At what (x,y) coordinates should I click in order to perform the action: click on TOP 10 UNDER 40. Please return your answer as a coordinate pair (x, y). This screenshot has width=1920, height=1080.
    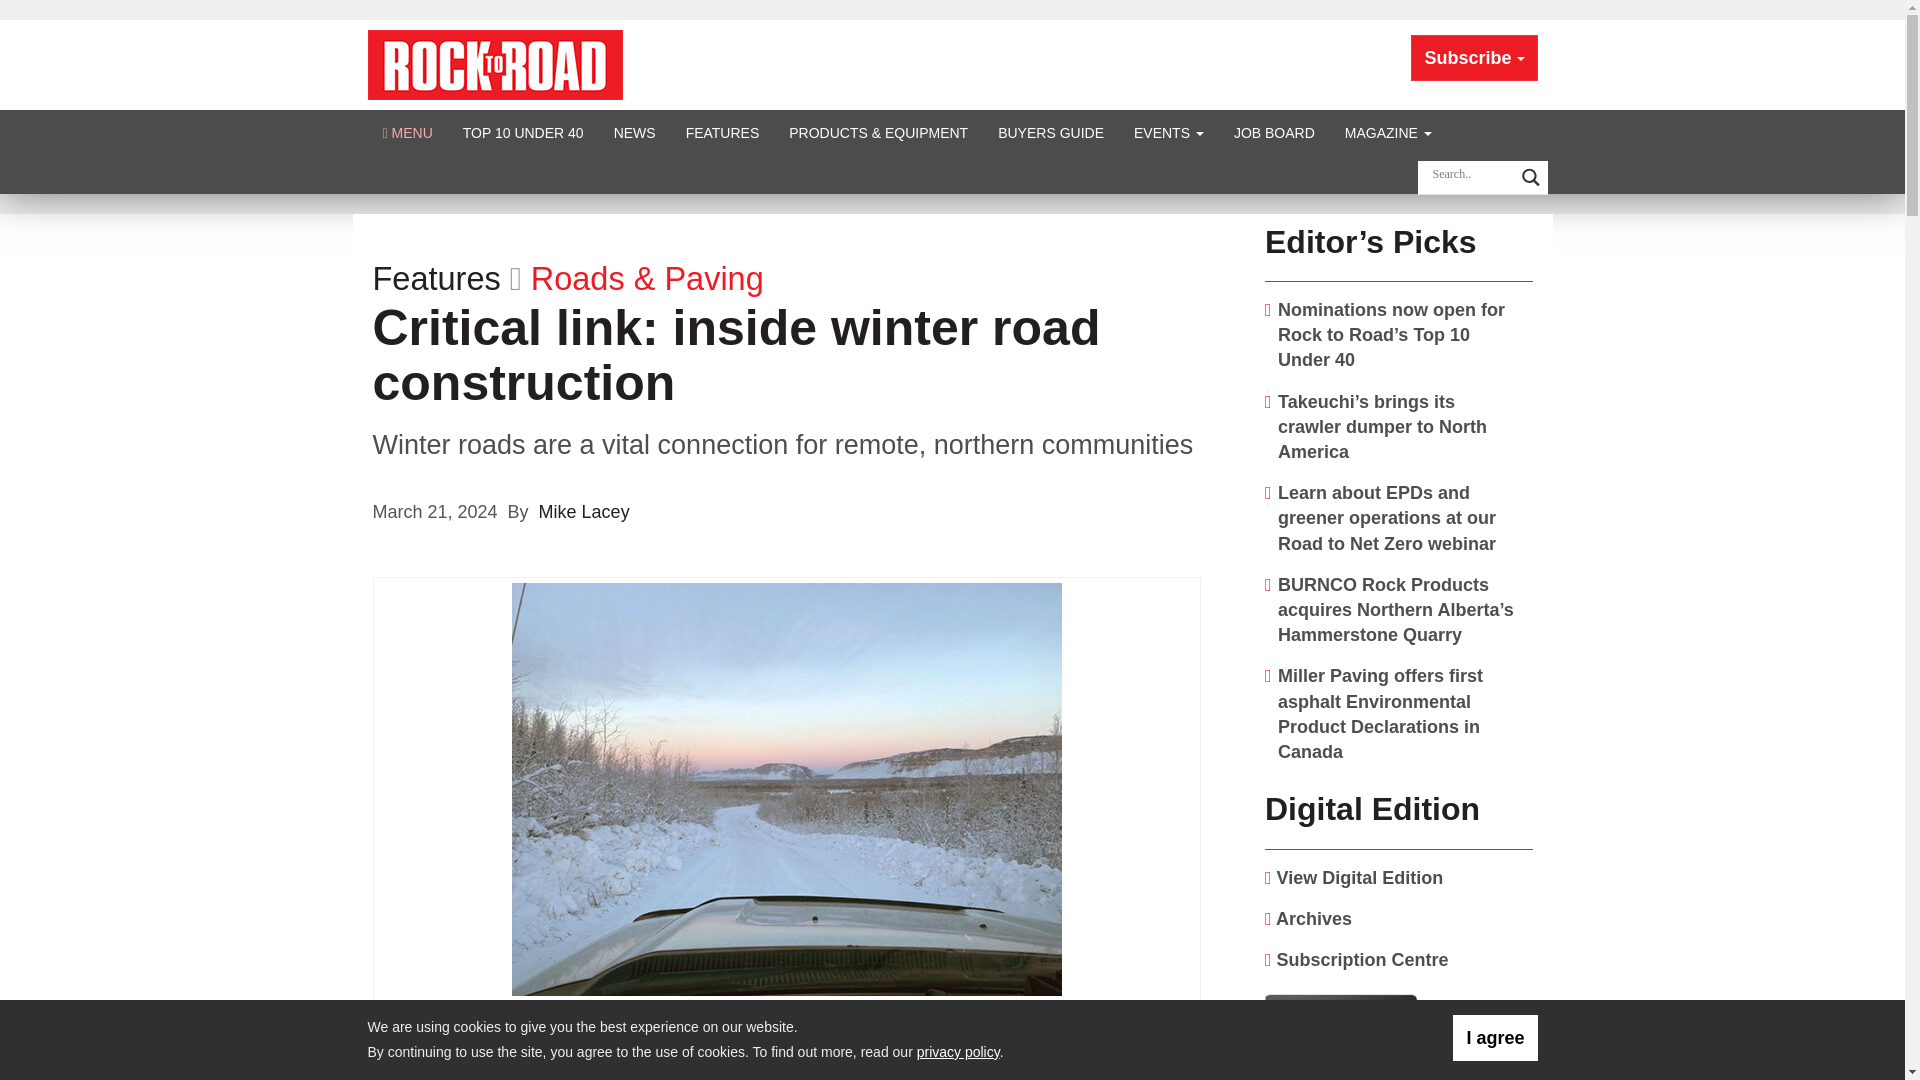
    Looking at the image, I should click on (523, 132).